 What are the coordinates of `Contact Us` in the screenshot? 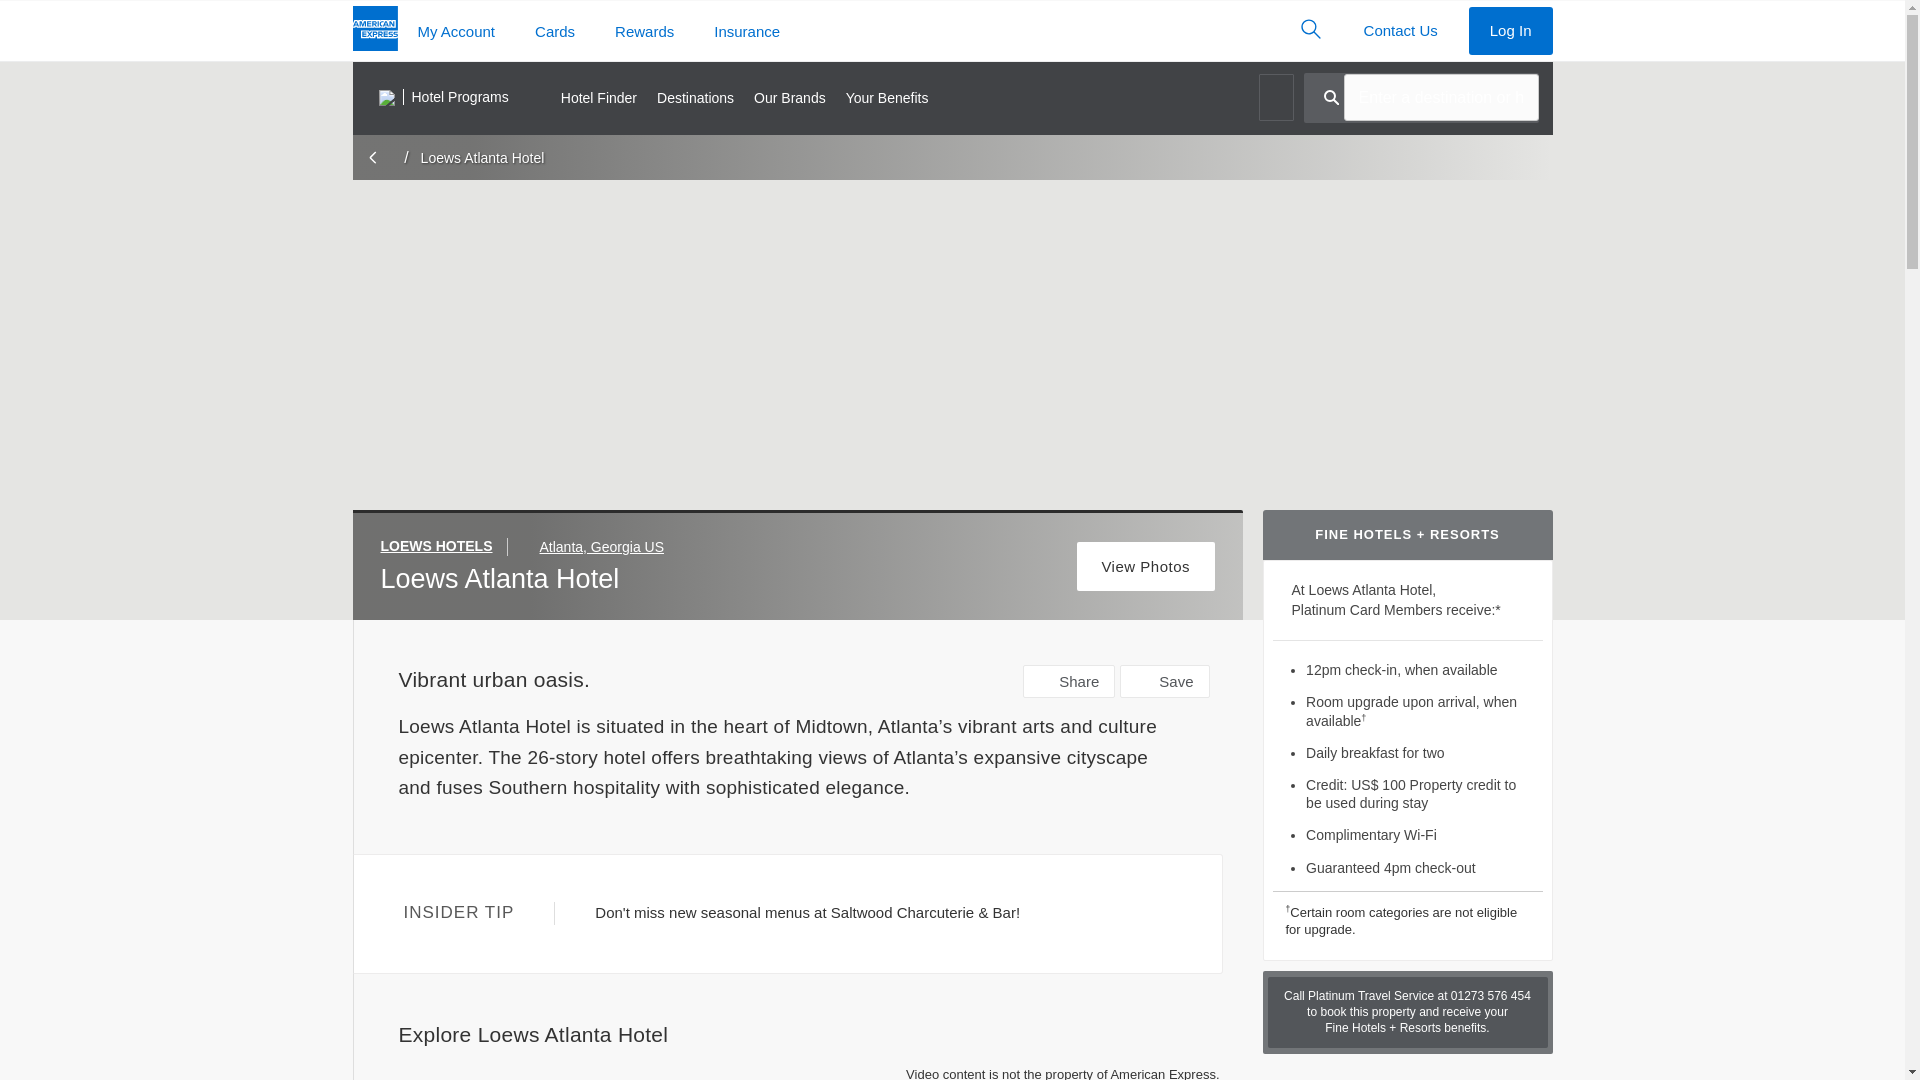 It's located at (1400, 30).